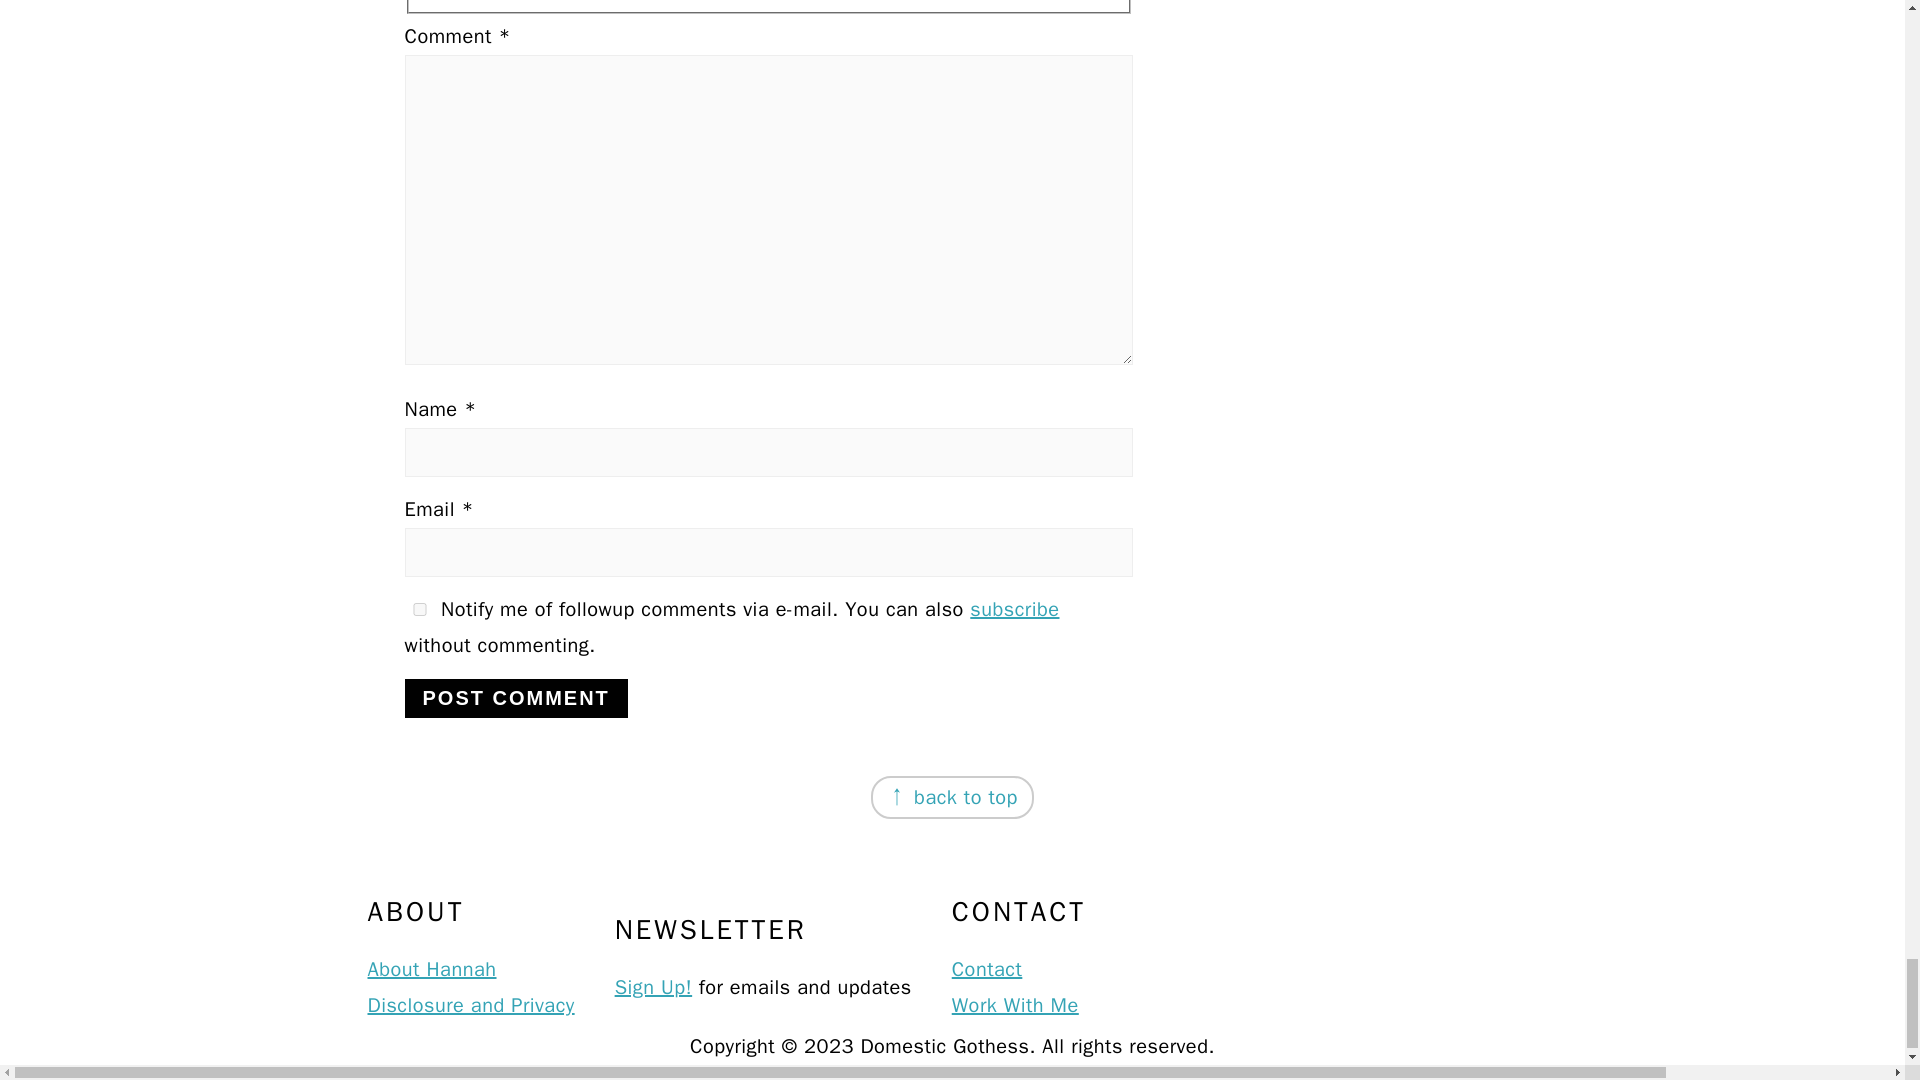 This screenshot has width=1920, height=1080. I want to click on Post Comment, so click(515, 698).